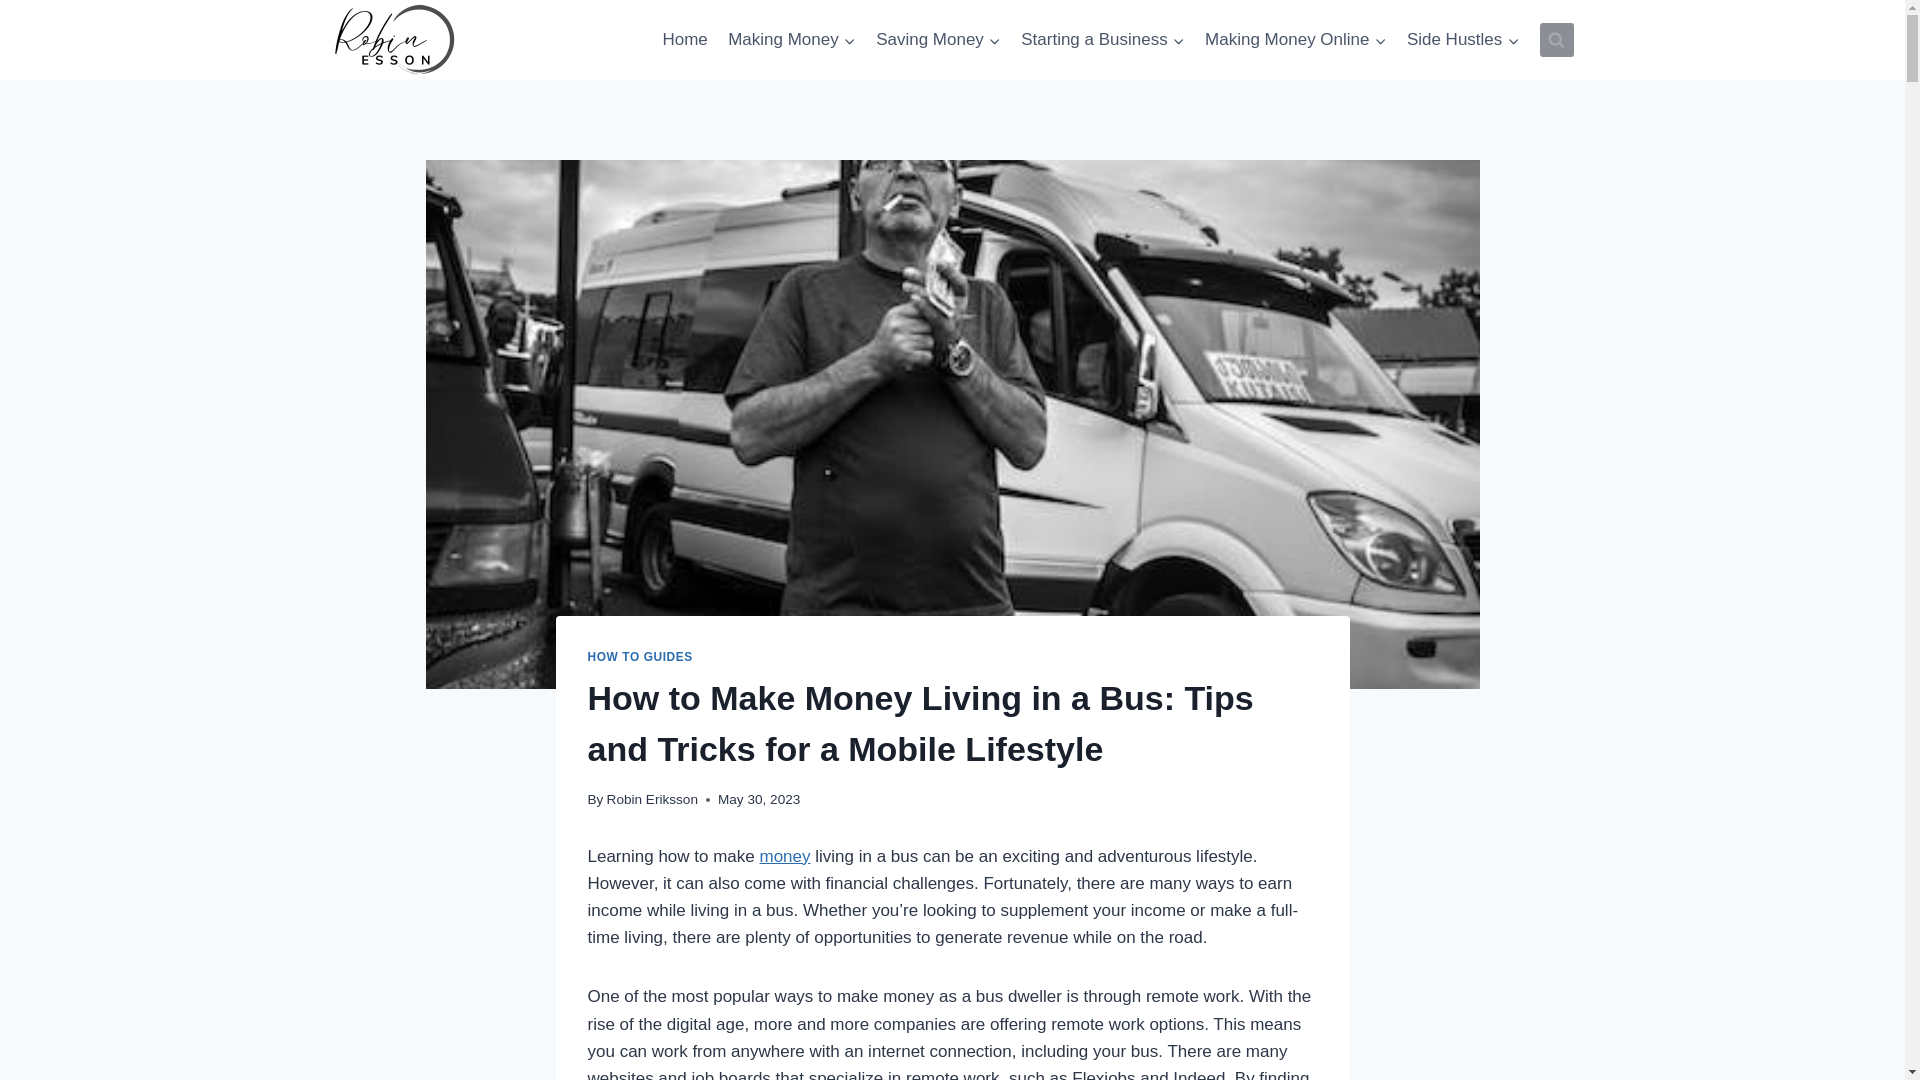  Describe the element at coordinates (1296, 40) in the screenshot. I see `Making Money Online` at that location.